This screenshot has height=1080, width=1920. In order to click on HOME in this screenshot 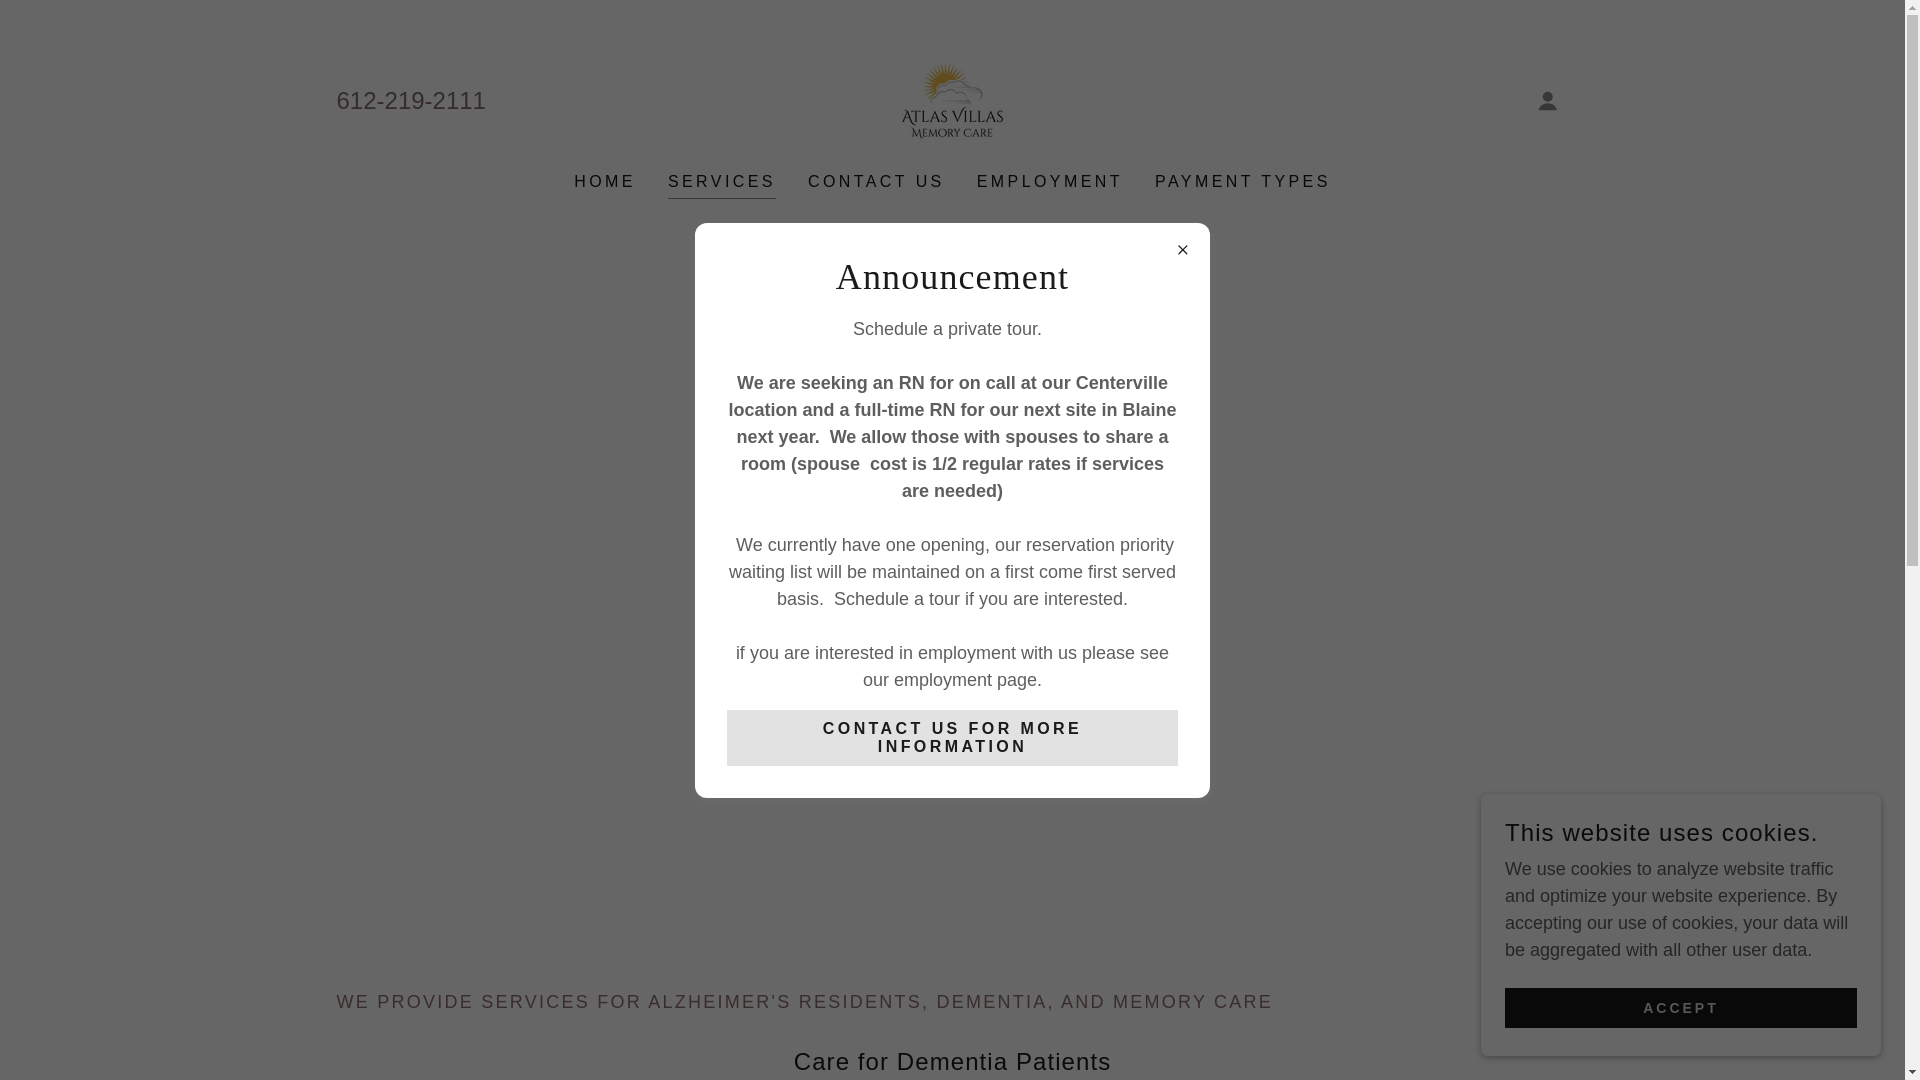, I will do `click(604, 182)`.